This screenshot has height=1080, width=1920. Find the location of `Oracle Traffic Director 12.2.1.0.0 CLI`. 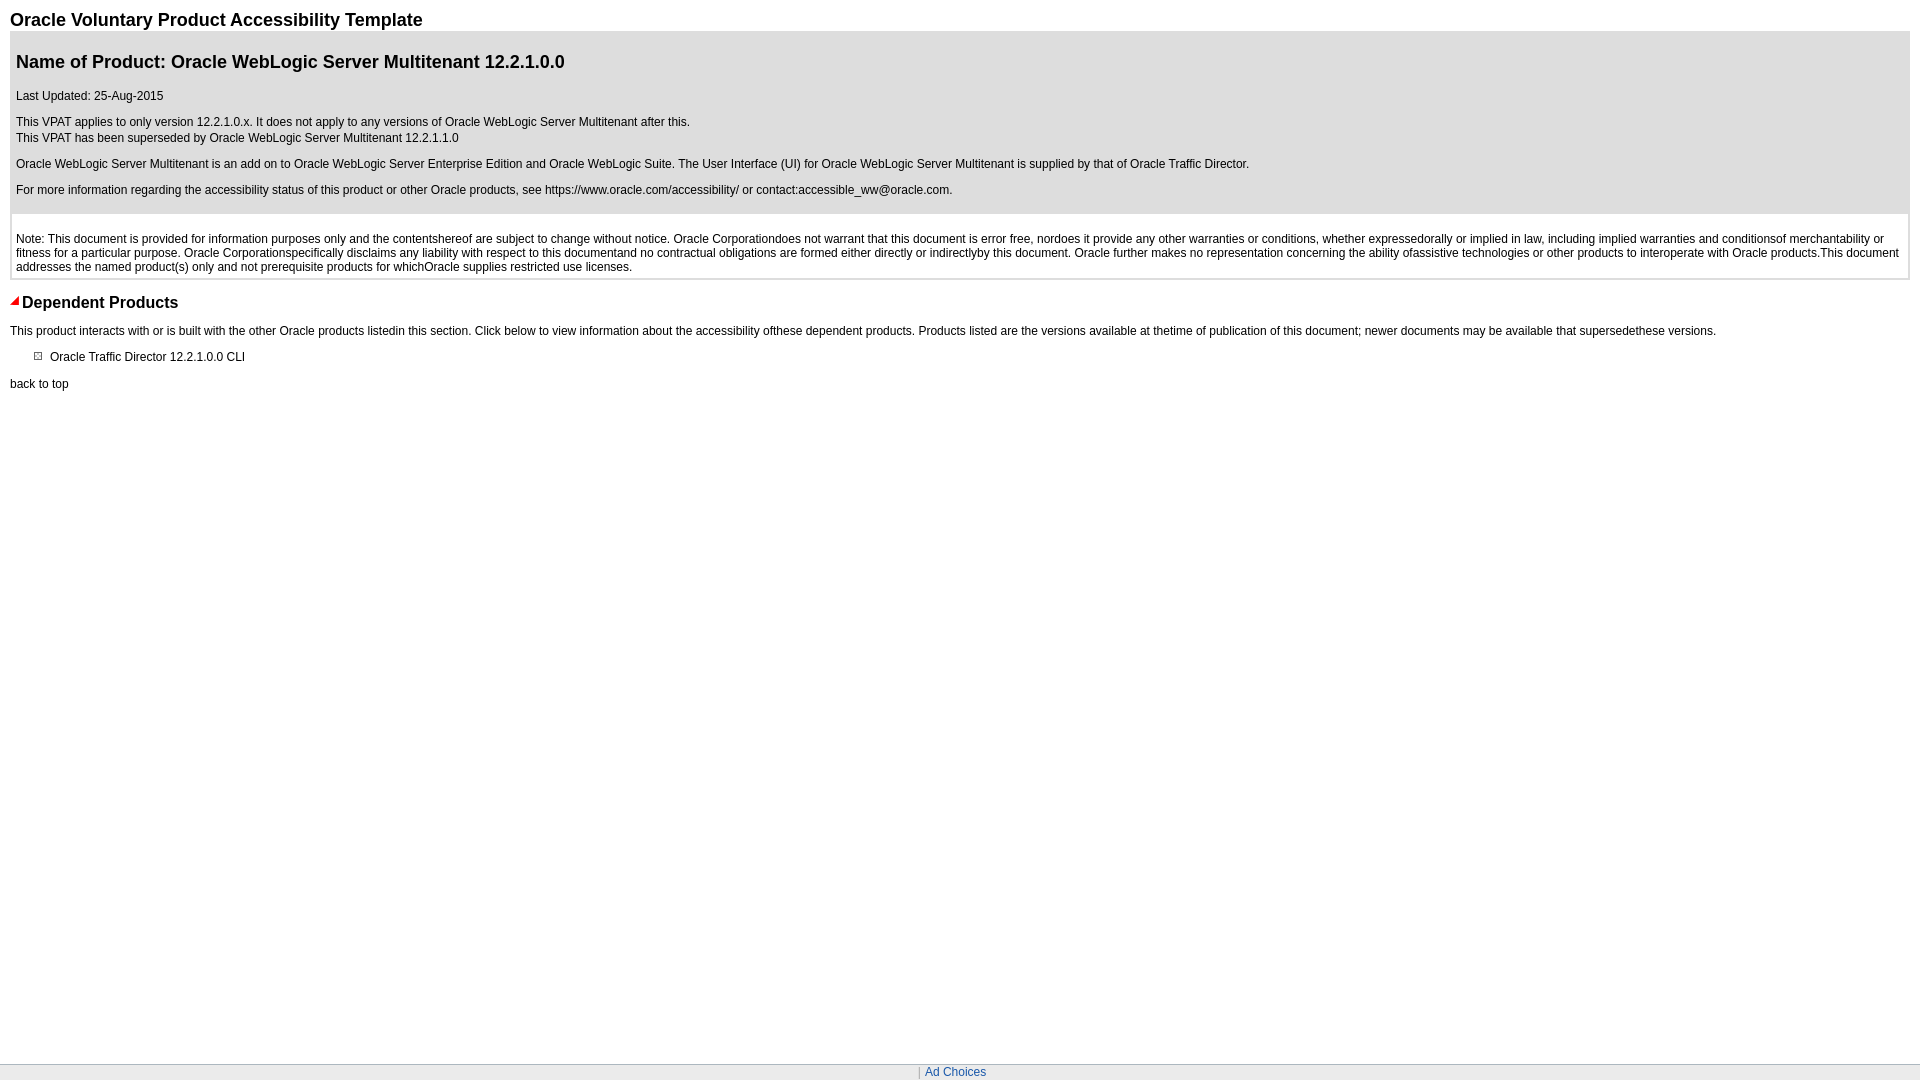

Oracle Traffic Director 12.2.1.0.0 CLI is located at coordinates (147, 356).